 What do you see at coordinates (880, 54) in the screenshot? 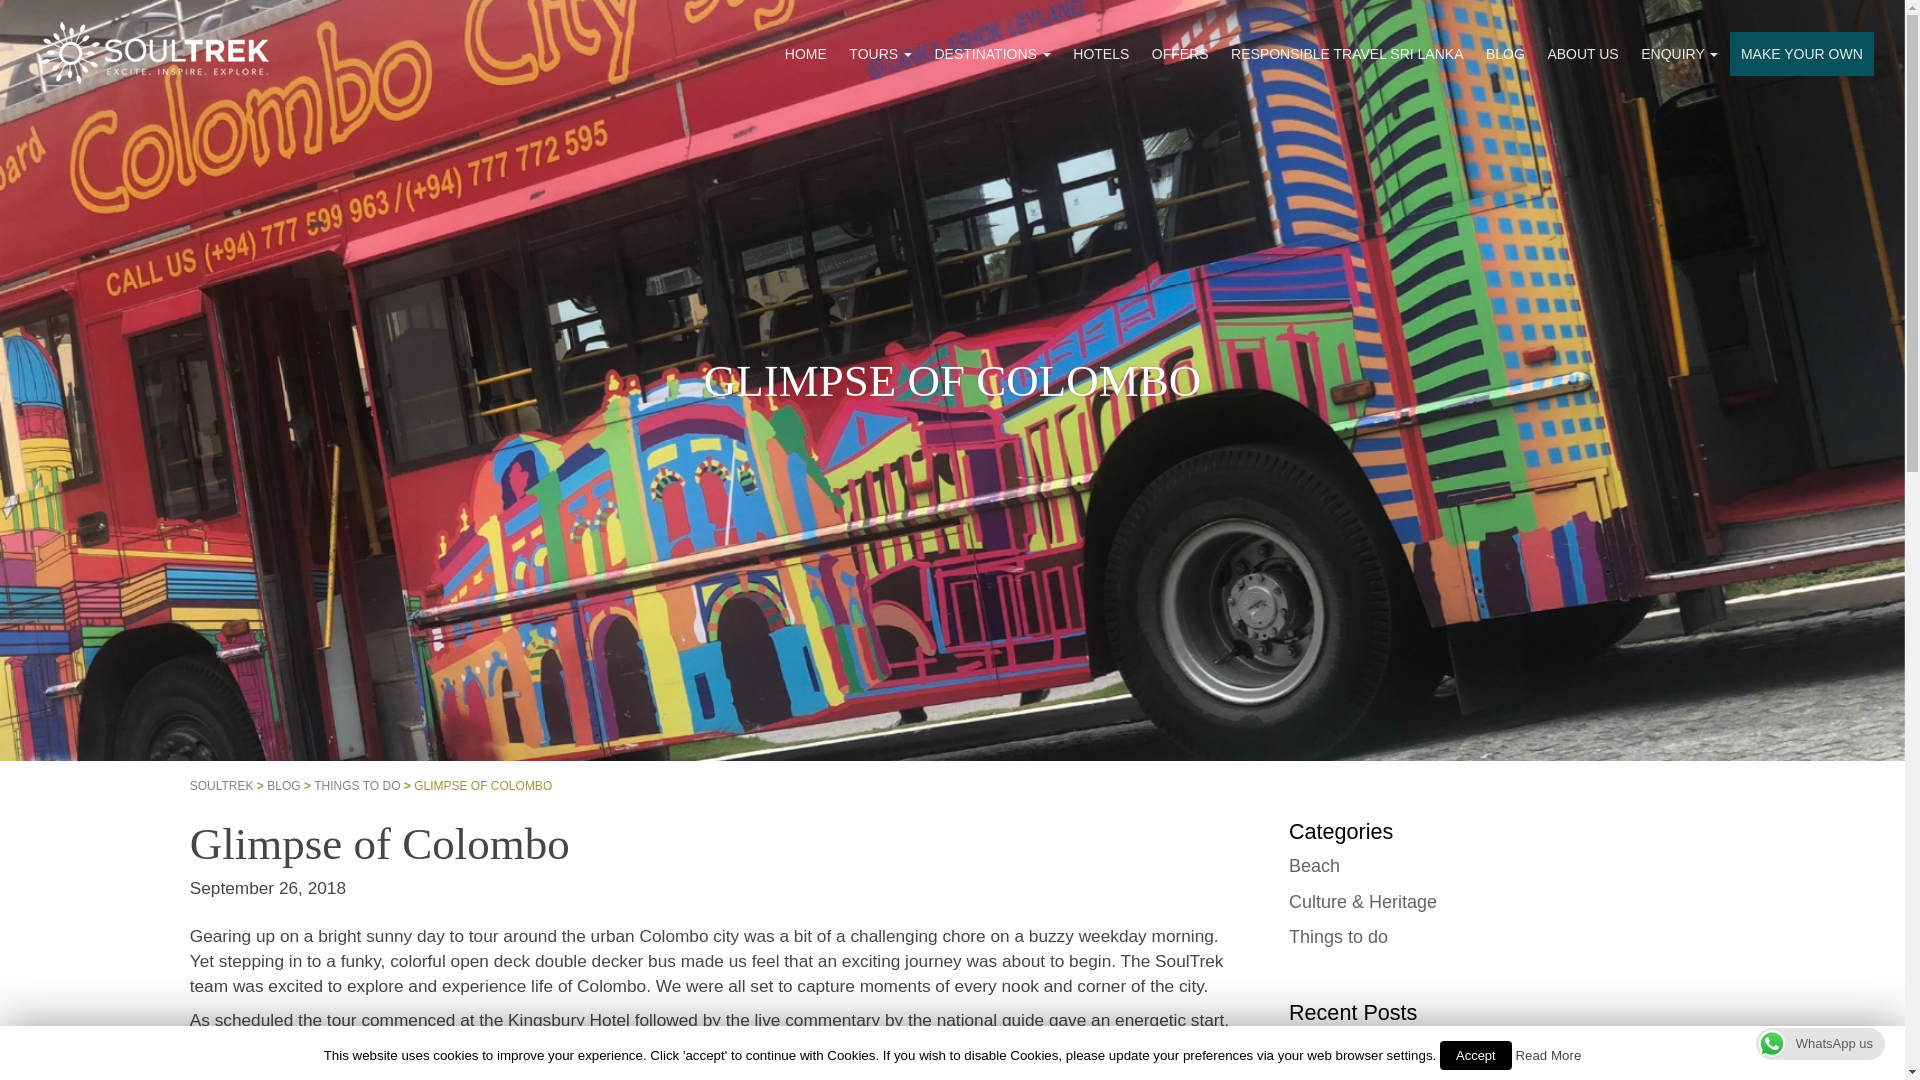
I see `Tours` at bounding box center [880, 54].